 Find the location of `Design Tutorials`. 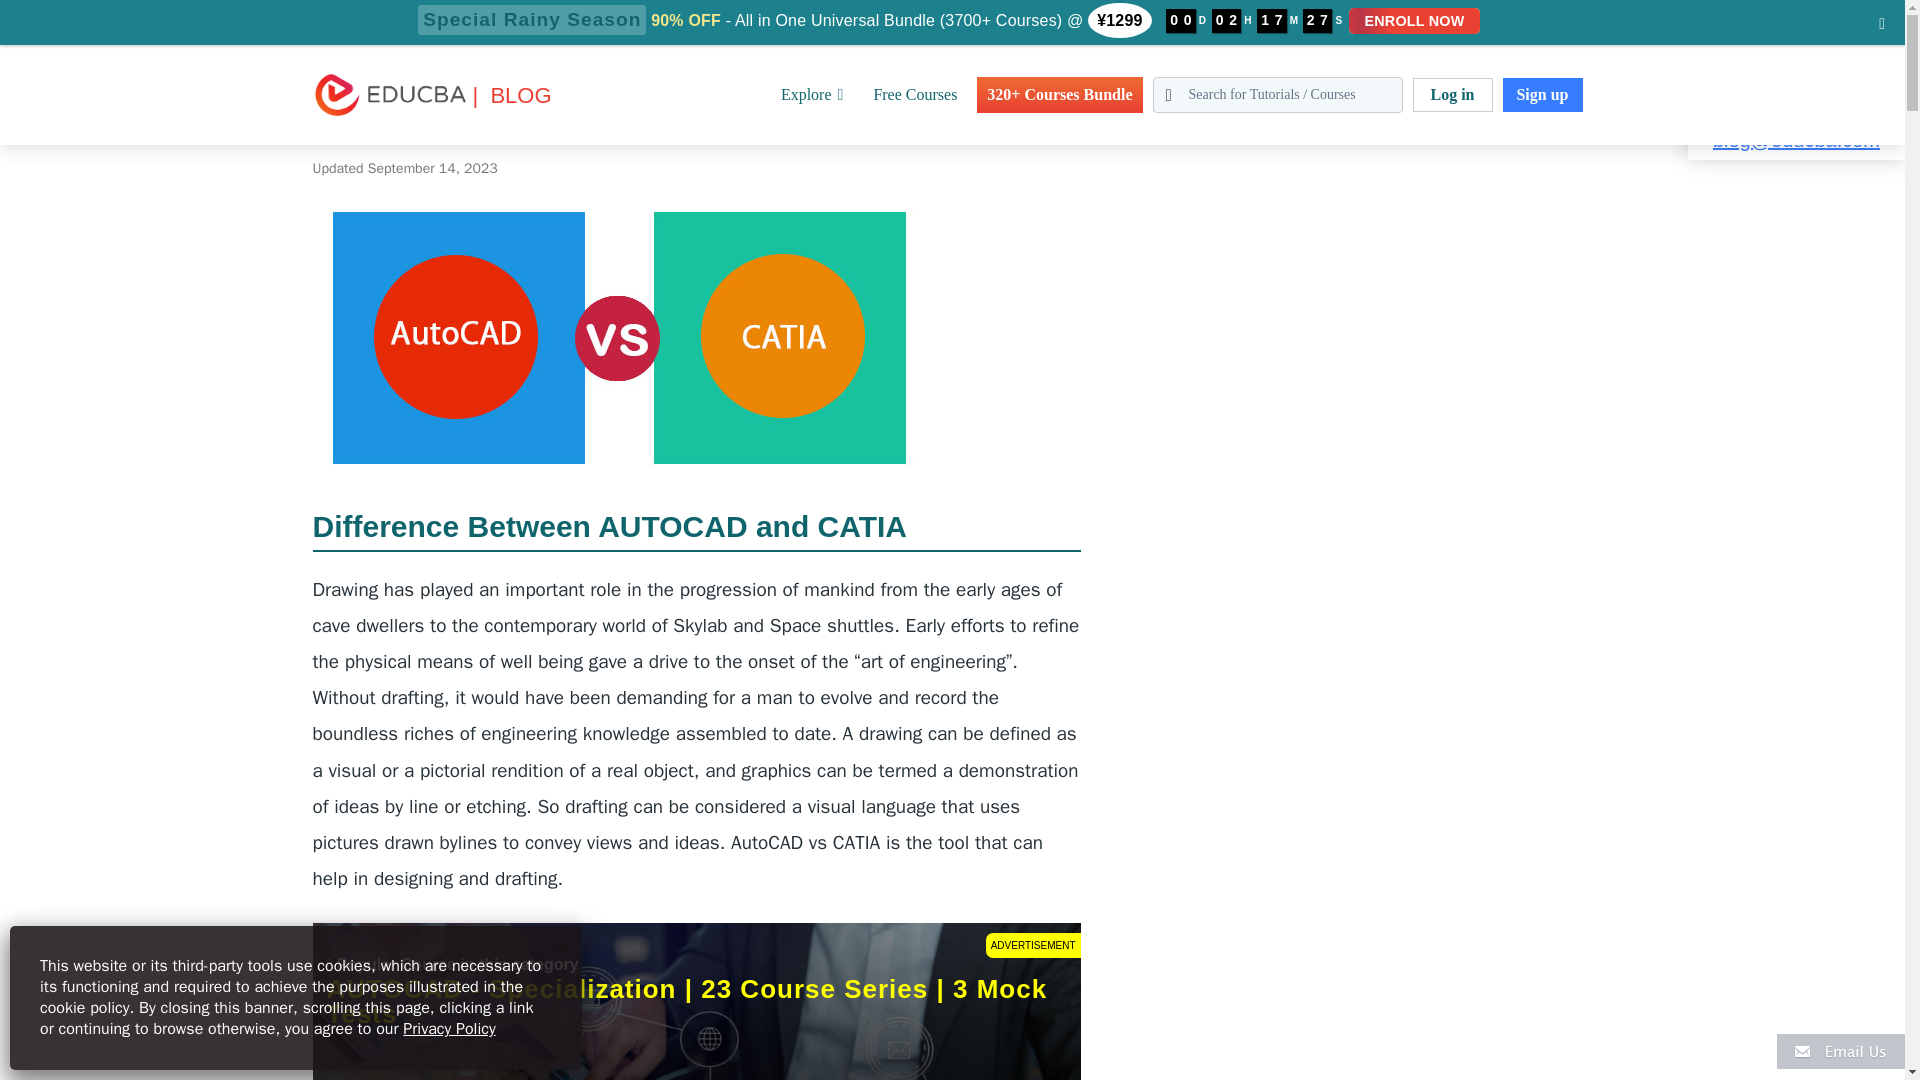

Design Tutorials is located at coordinates (164, 12).